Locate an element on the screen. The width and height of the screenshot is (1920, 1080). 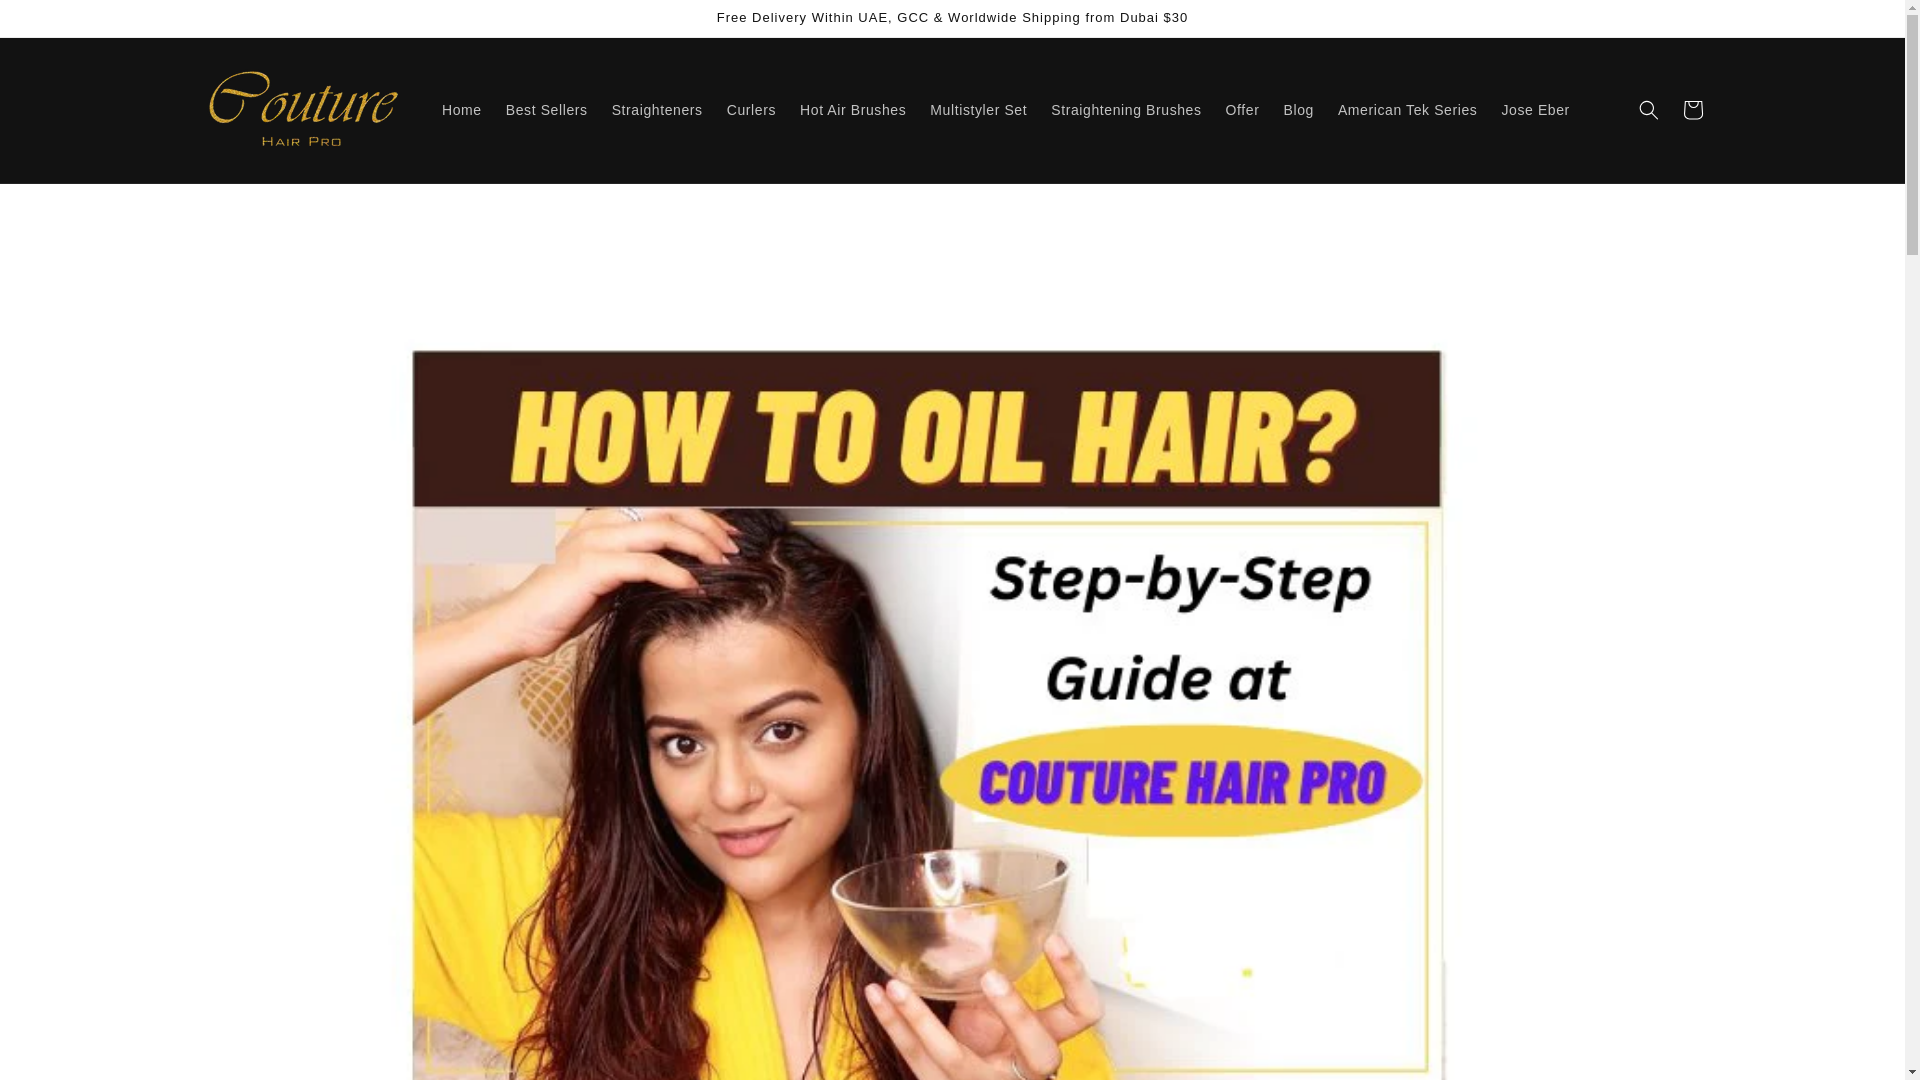
Curlers is located at coordinates (750, 109).